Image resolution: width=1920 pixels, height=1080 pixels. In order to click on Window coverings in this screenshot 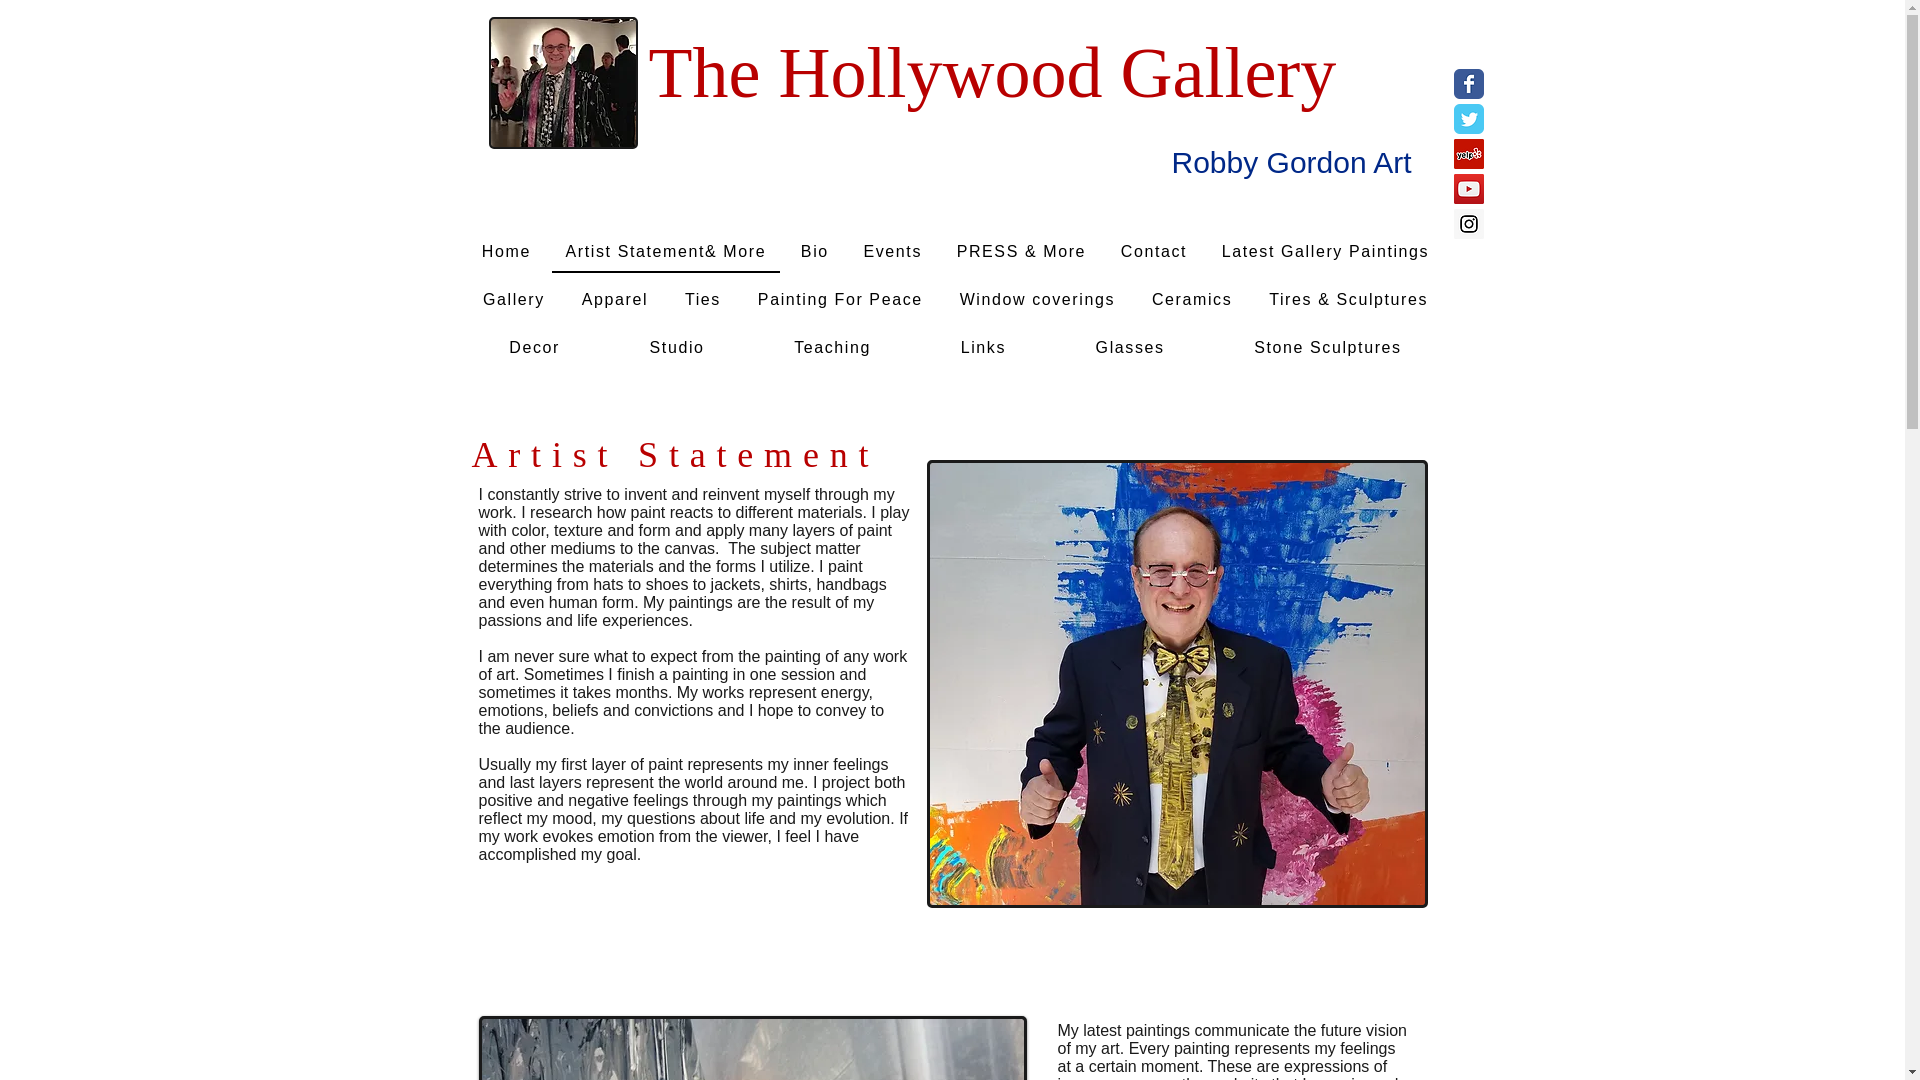, I will do `click(1036, 300)`.